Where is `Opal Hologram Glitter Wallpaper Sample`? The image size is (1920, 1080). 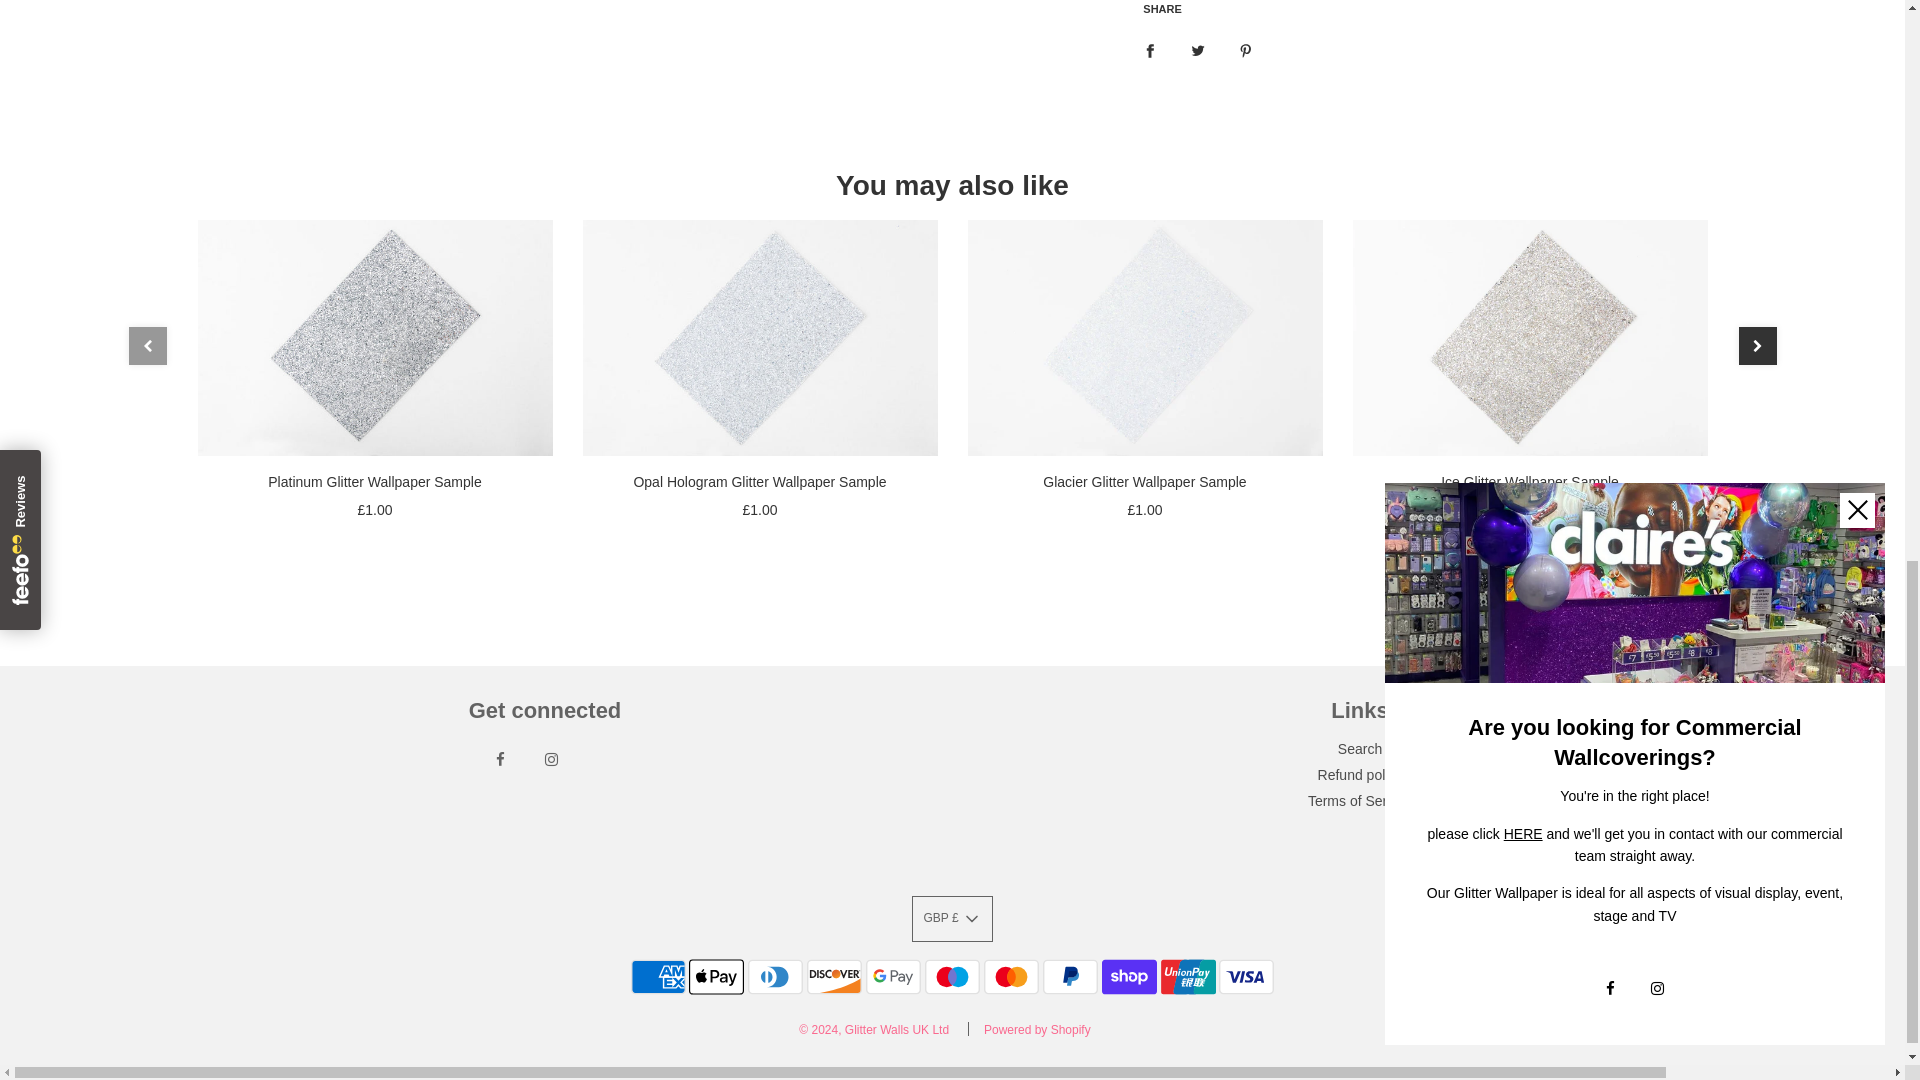 Opal Hologram Glitter Wallpaper Sample is located at coordinates (758, 338).